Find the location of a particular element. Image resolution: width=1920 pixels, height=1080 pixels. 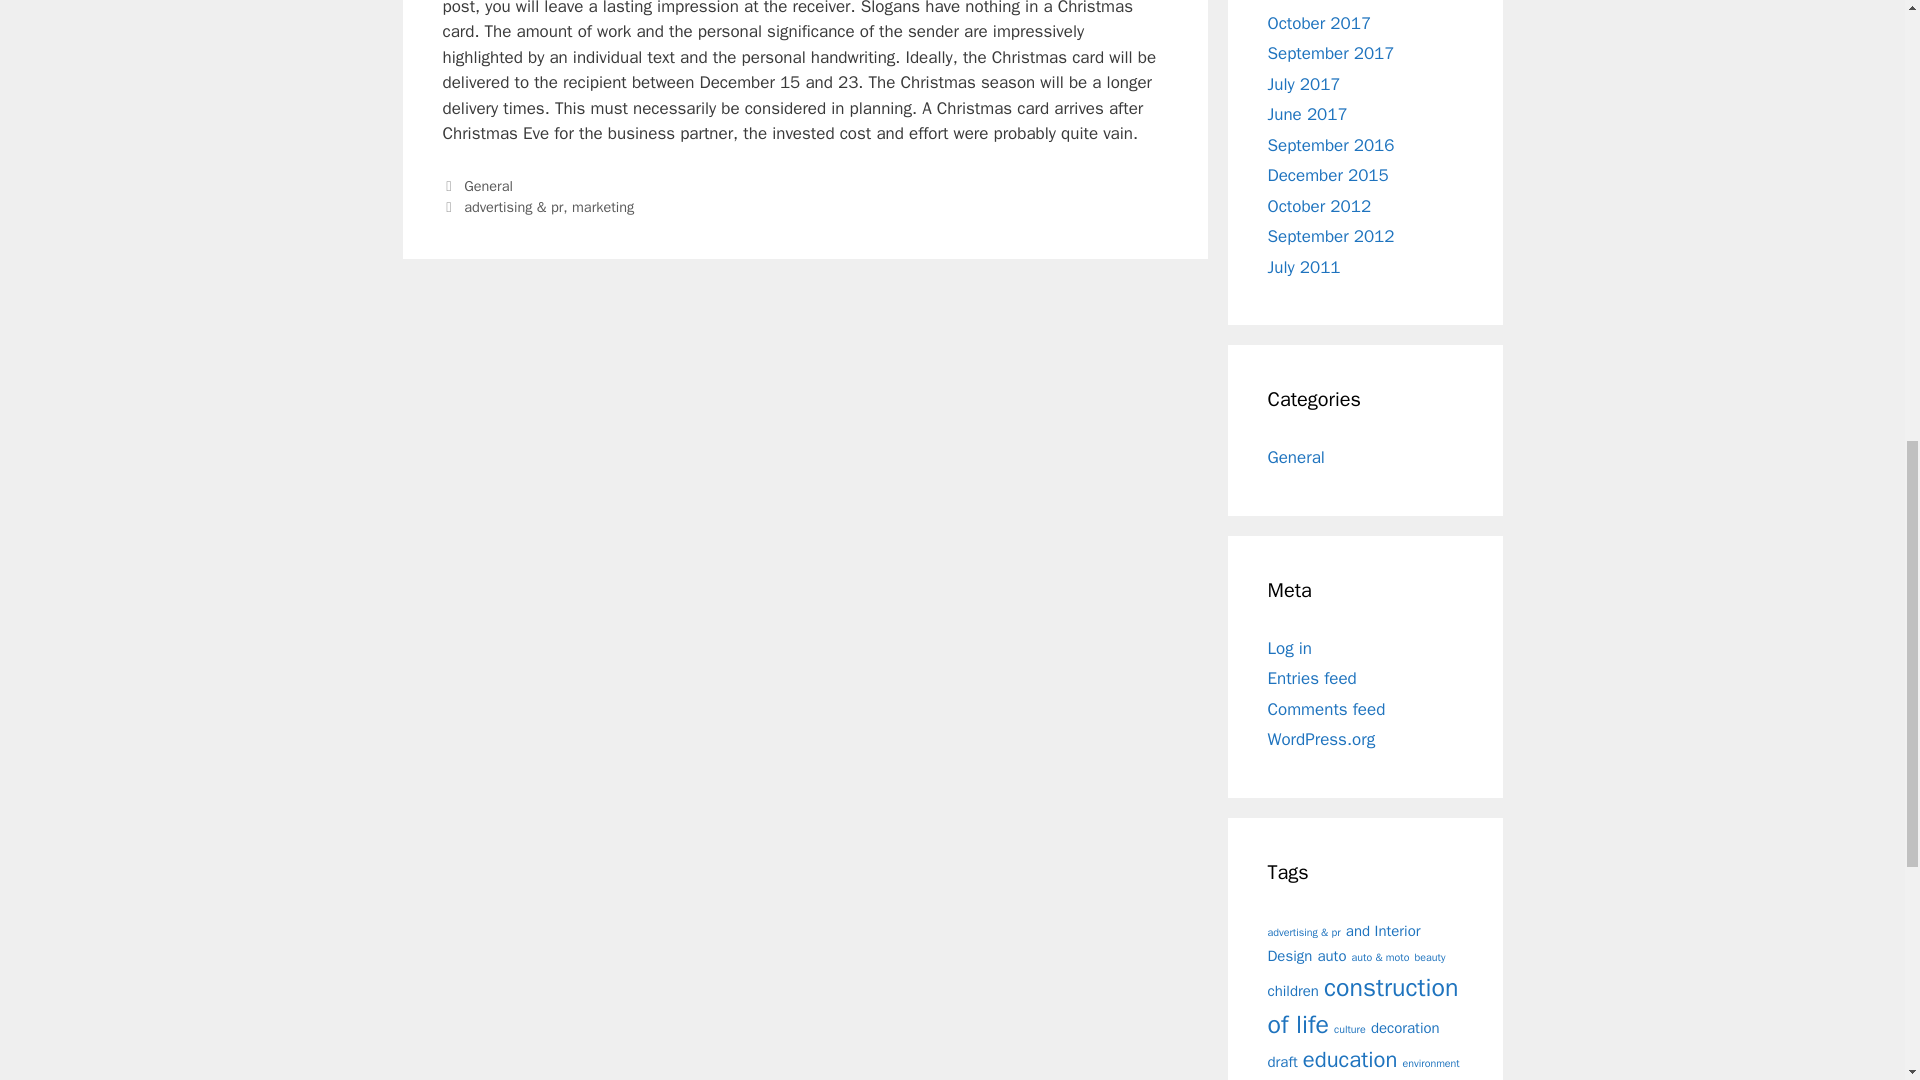

September 2012 is located at coordinates (1331, 236).